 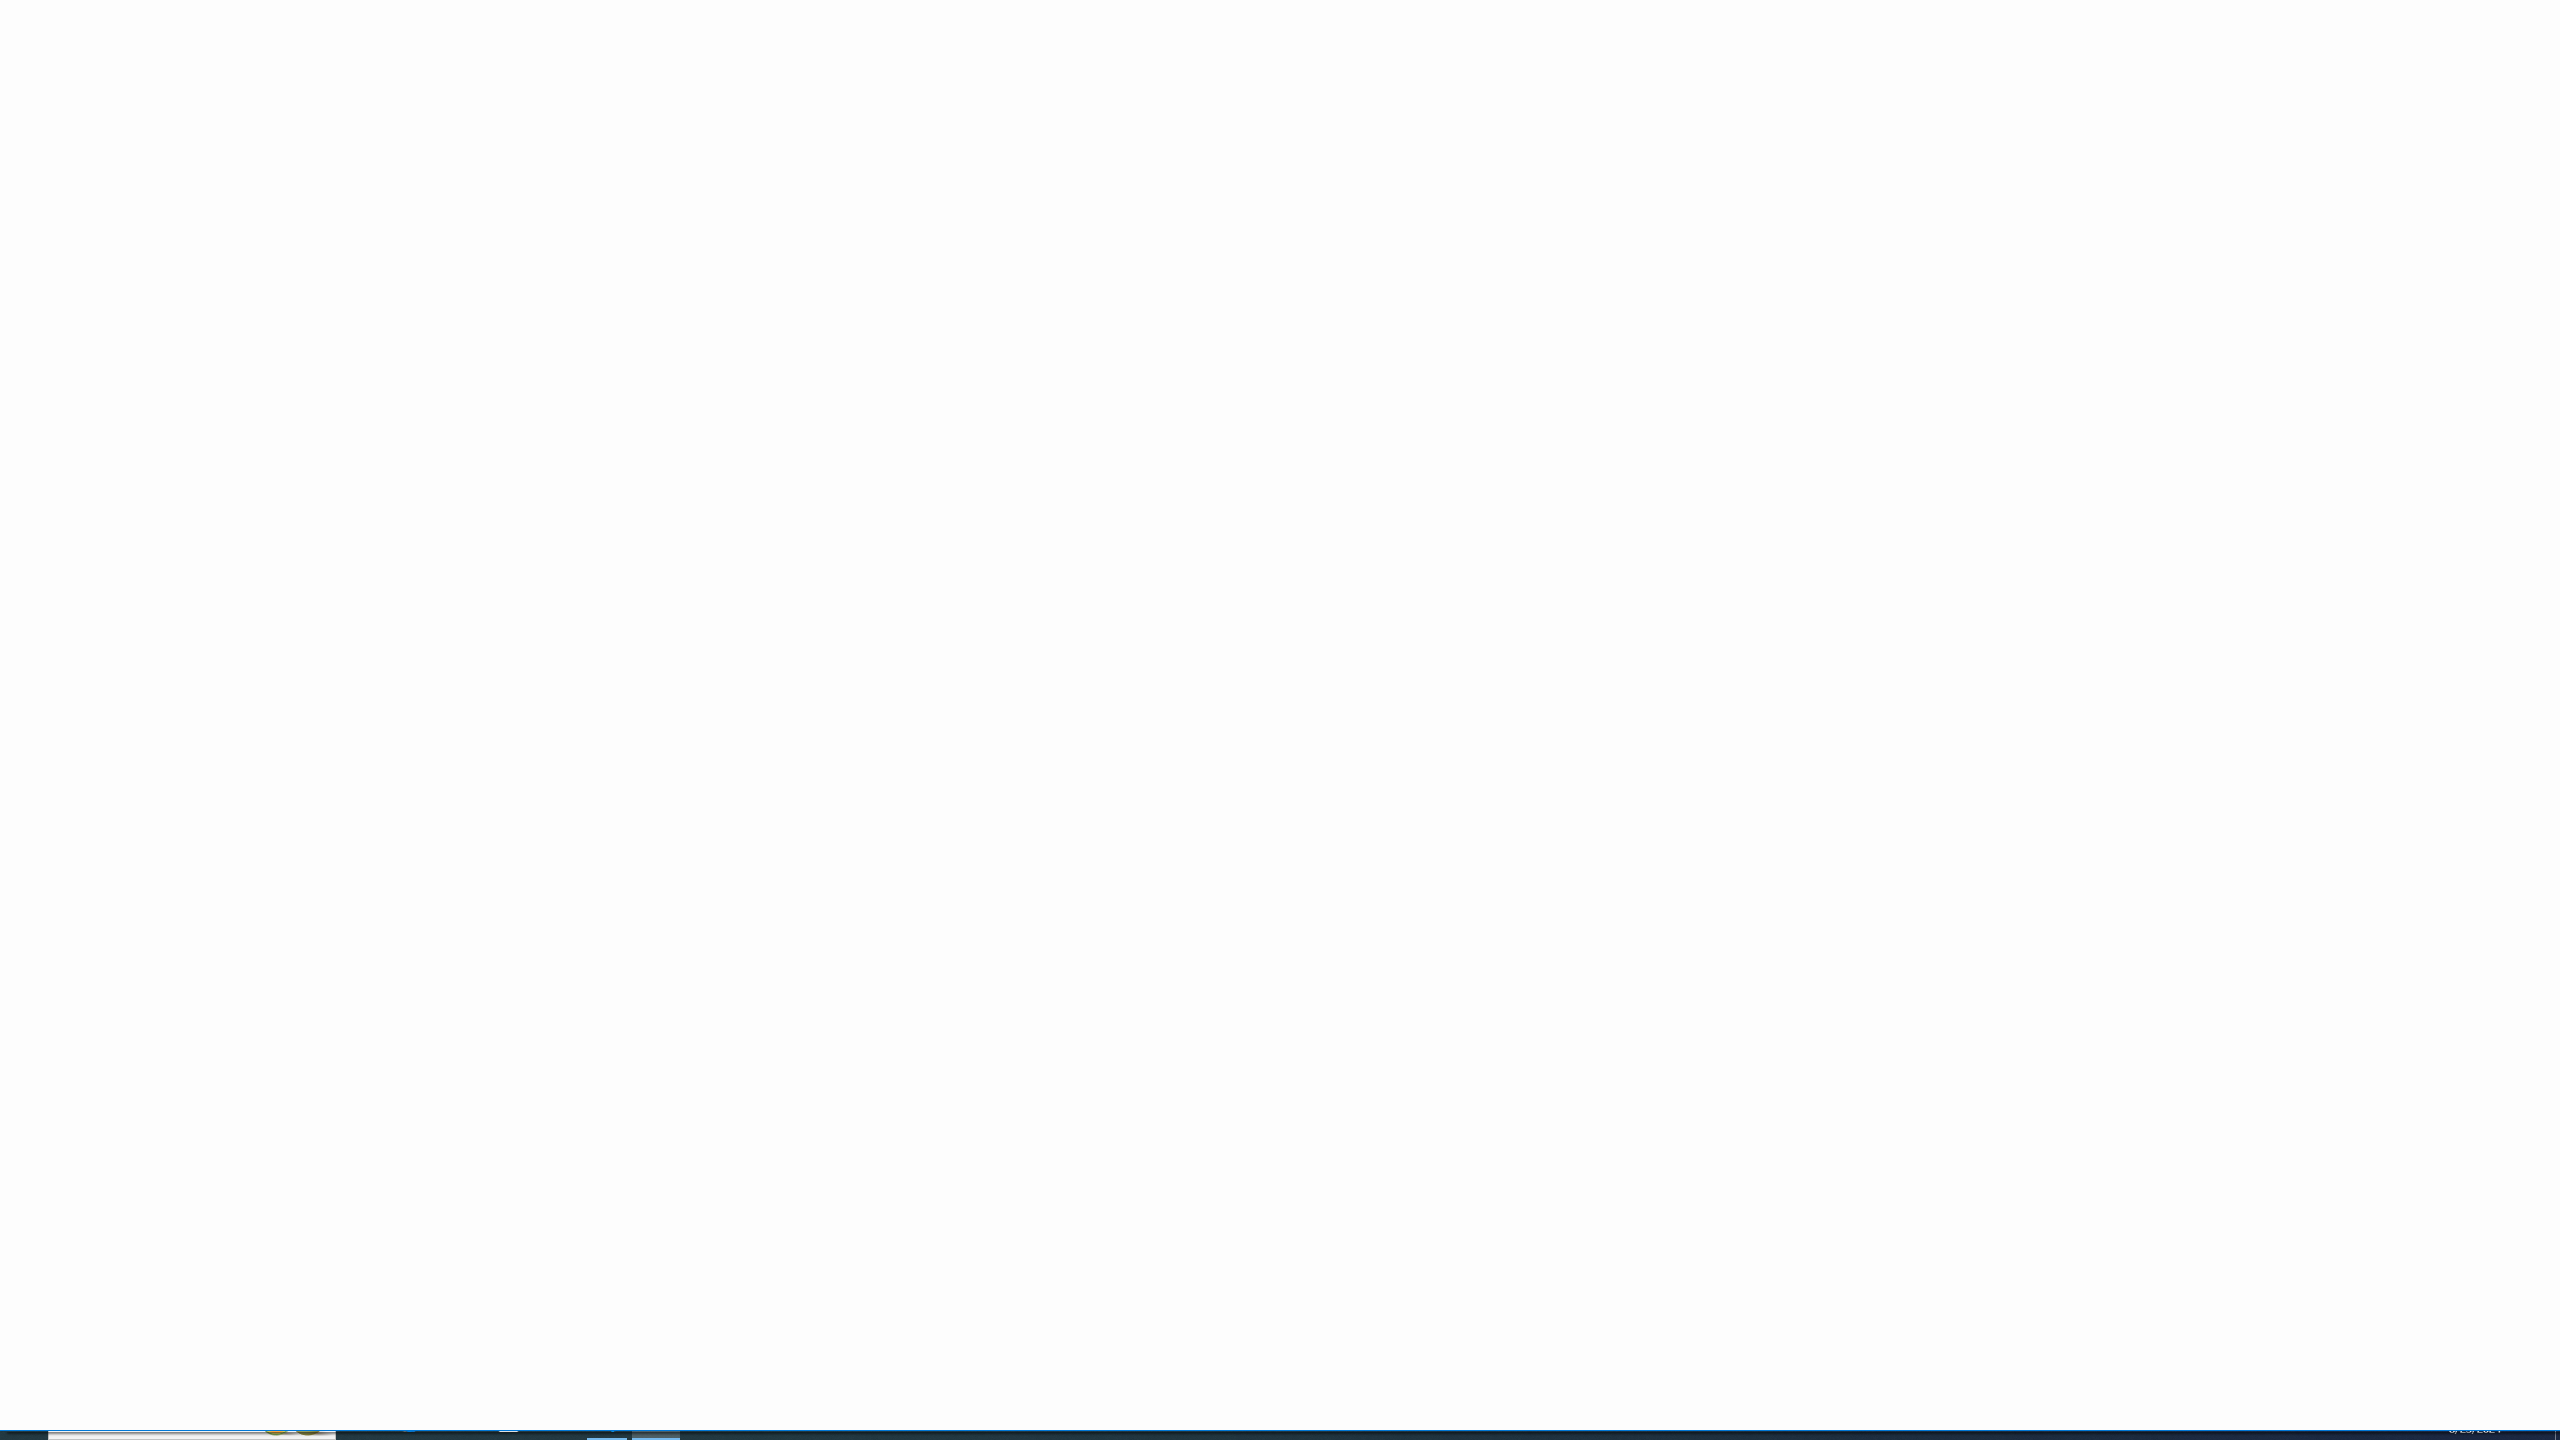 What do you see at coordinates (1180, 114) in the screenshot?
I see `Explanatory Text` at bounding box center [1180, 114].